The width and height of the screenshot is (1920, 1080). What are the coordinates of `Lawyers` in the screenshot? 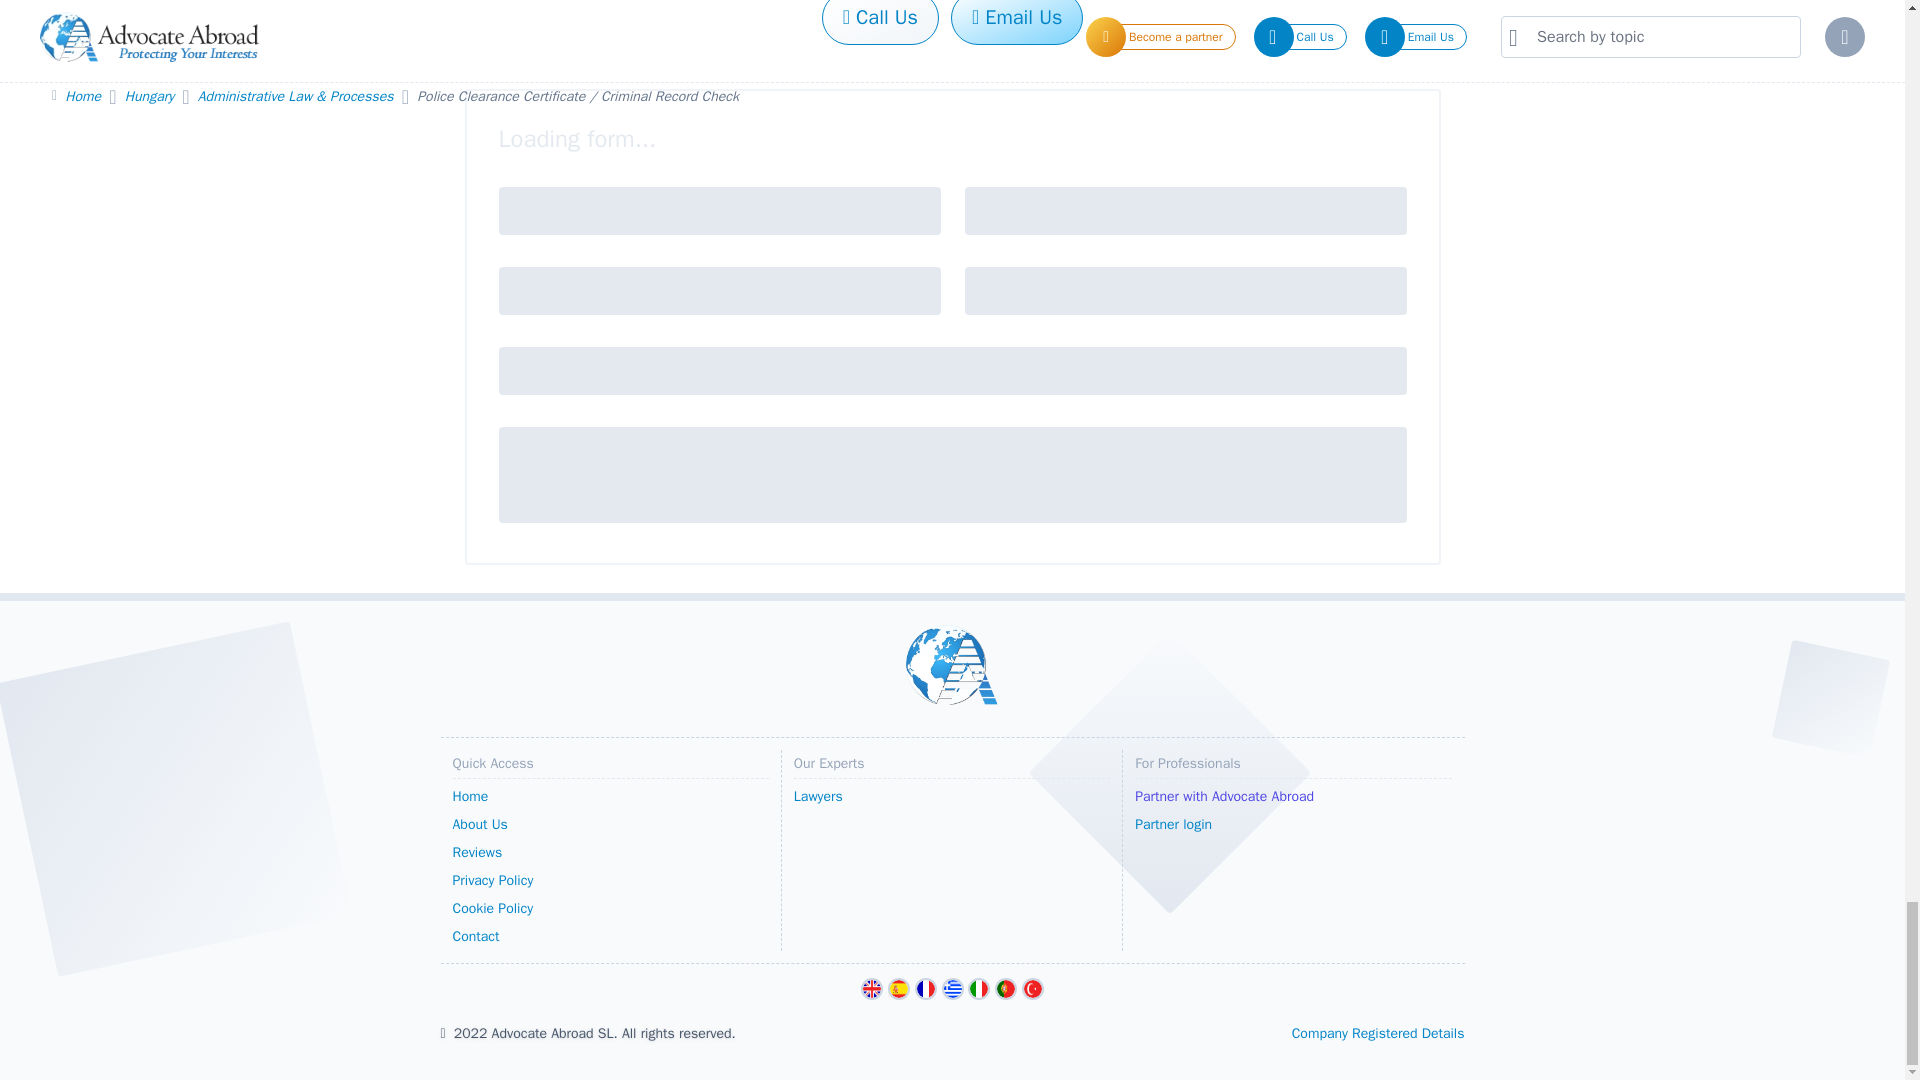 It's located at (952, 797).